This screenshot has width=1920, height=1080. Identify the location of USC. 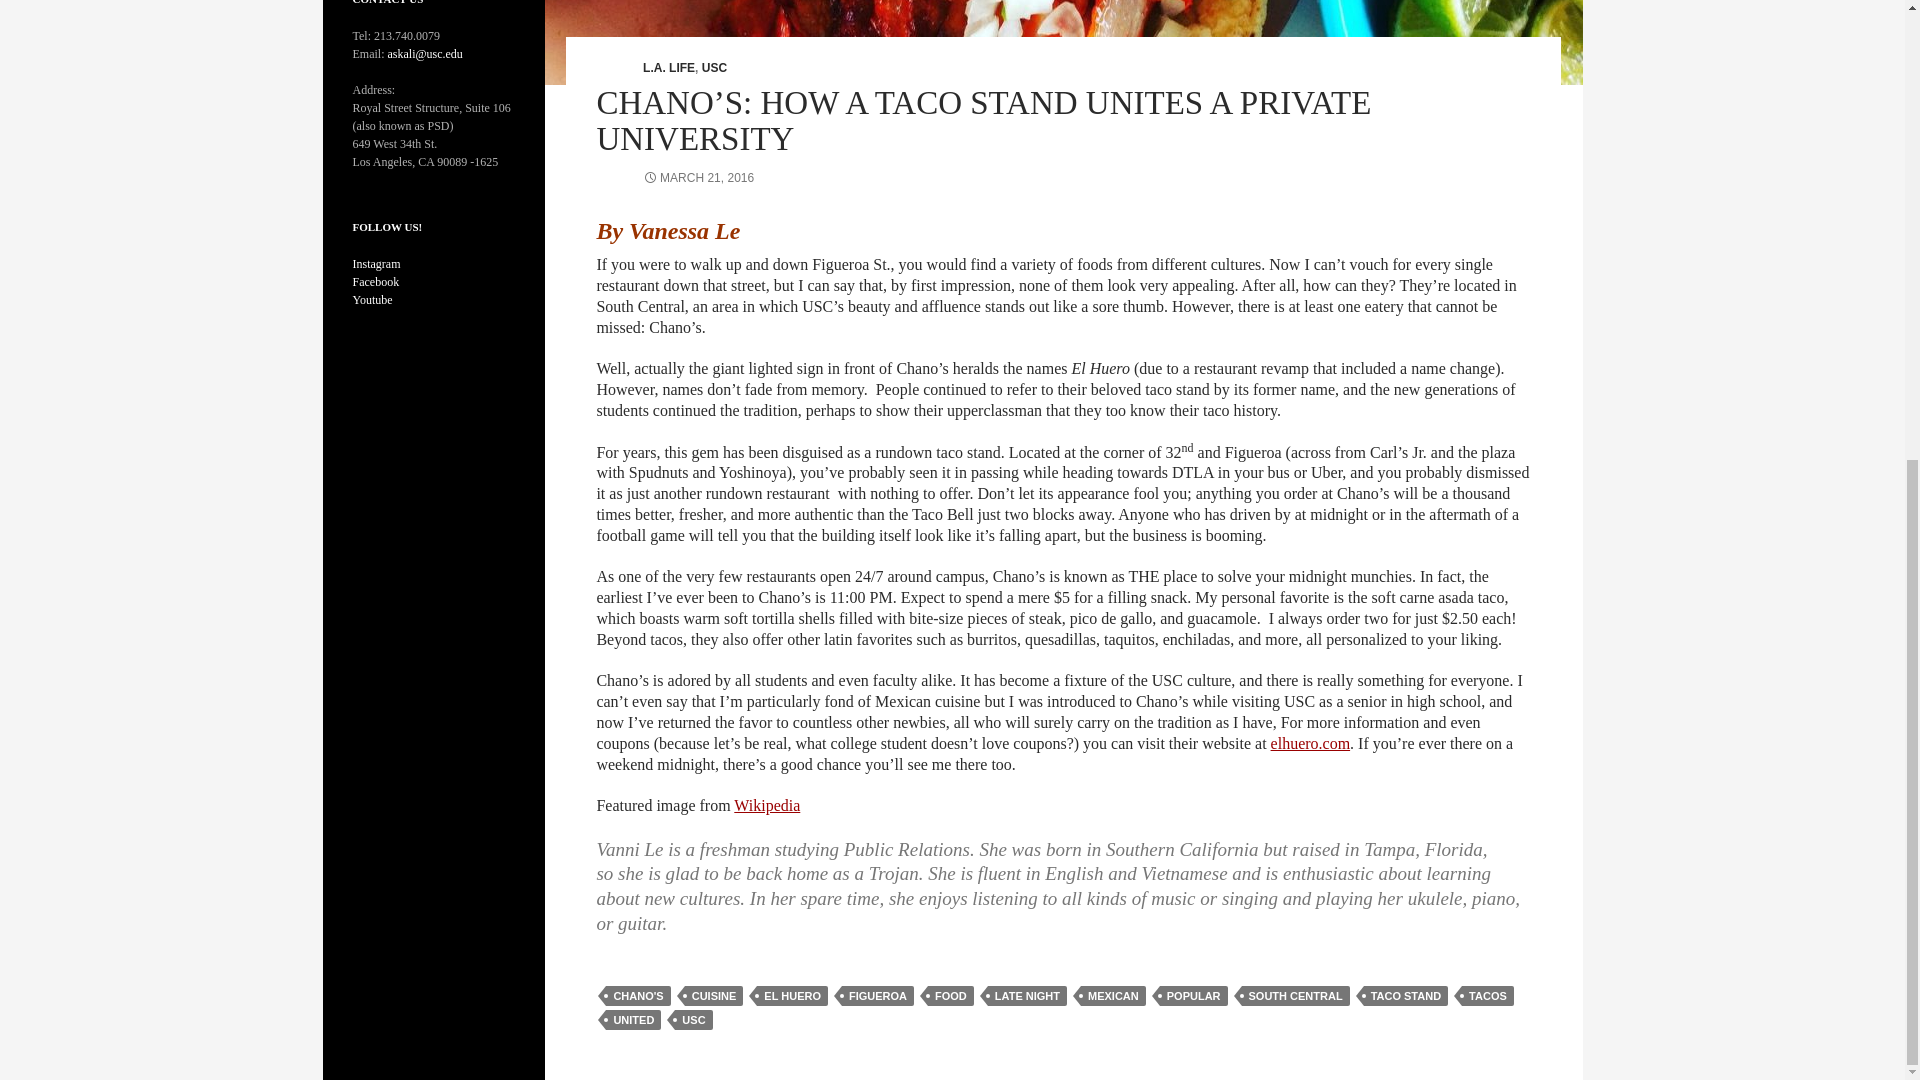
(694, 1020).